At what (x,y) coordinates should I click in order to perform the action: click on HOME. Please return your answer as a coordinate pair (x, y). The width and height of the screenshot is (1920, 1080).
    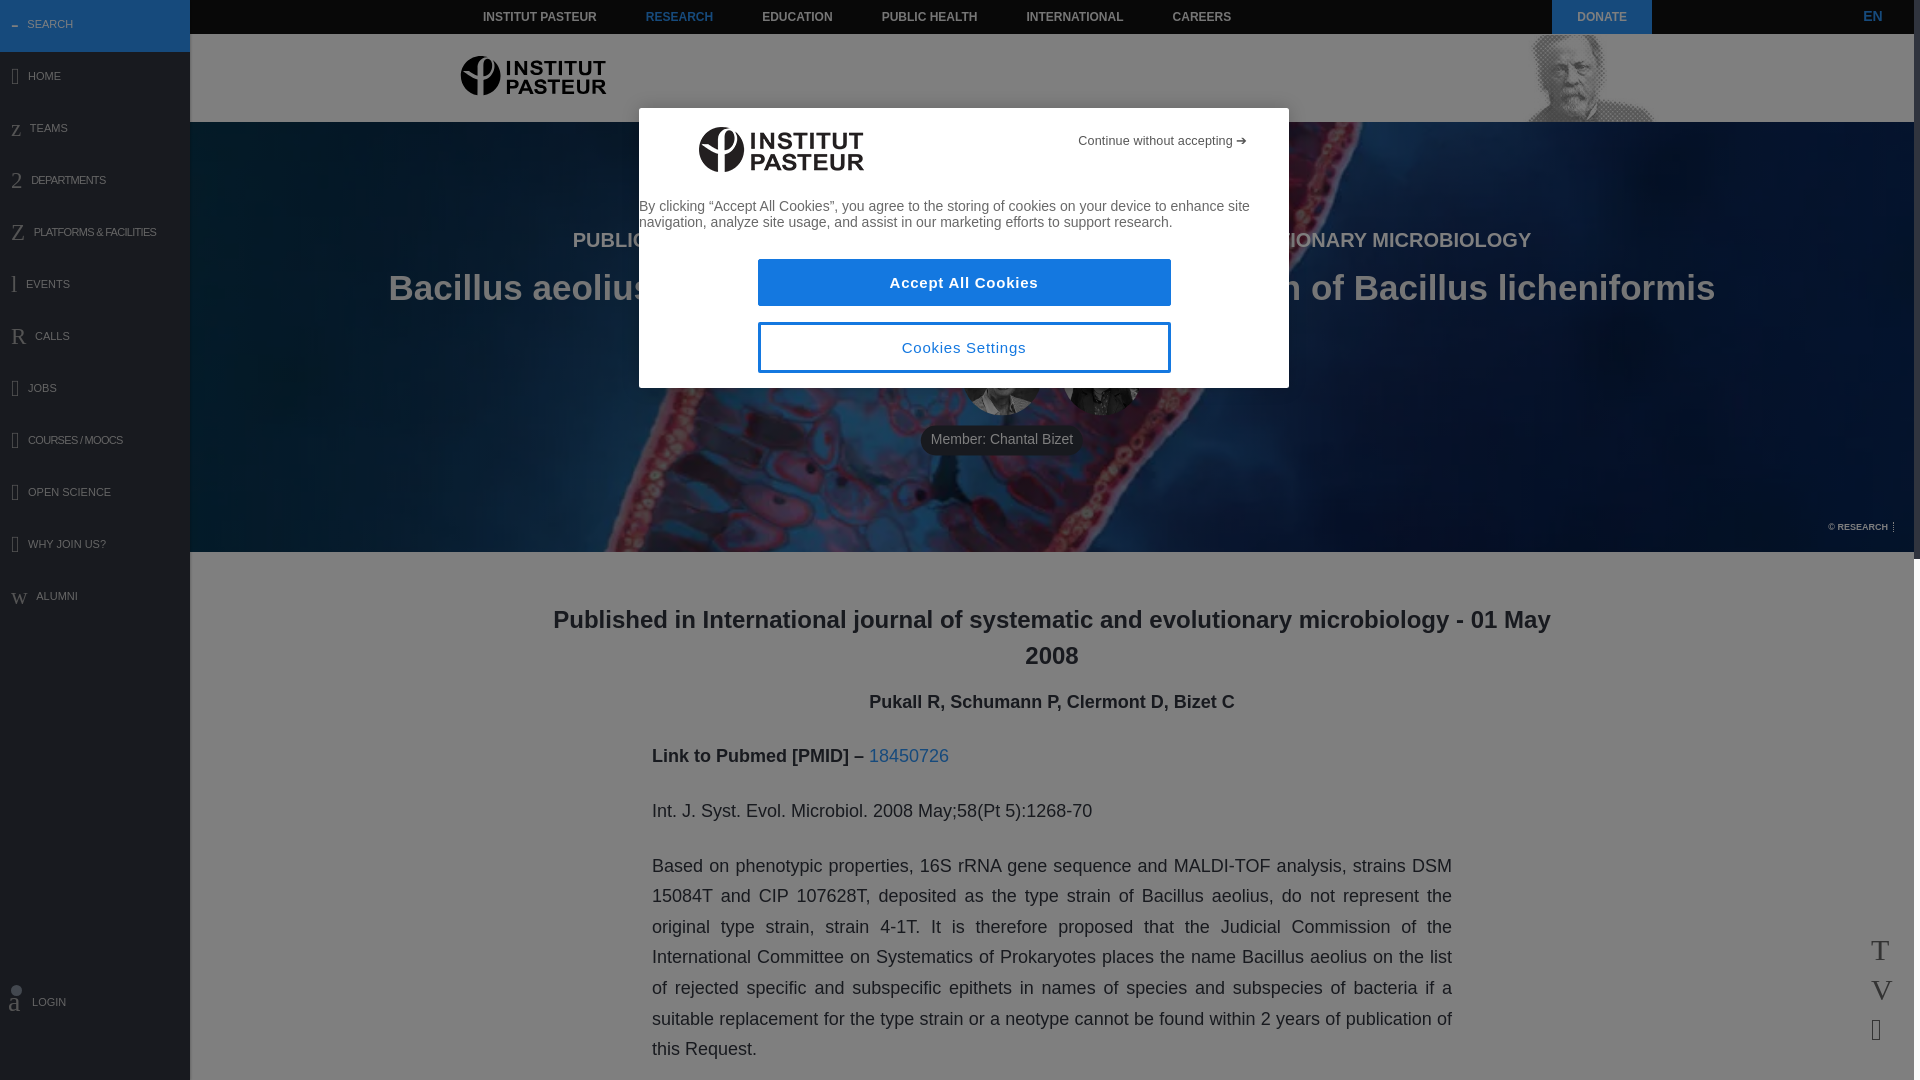
    Looking at the image, I should click on (95, 78).